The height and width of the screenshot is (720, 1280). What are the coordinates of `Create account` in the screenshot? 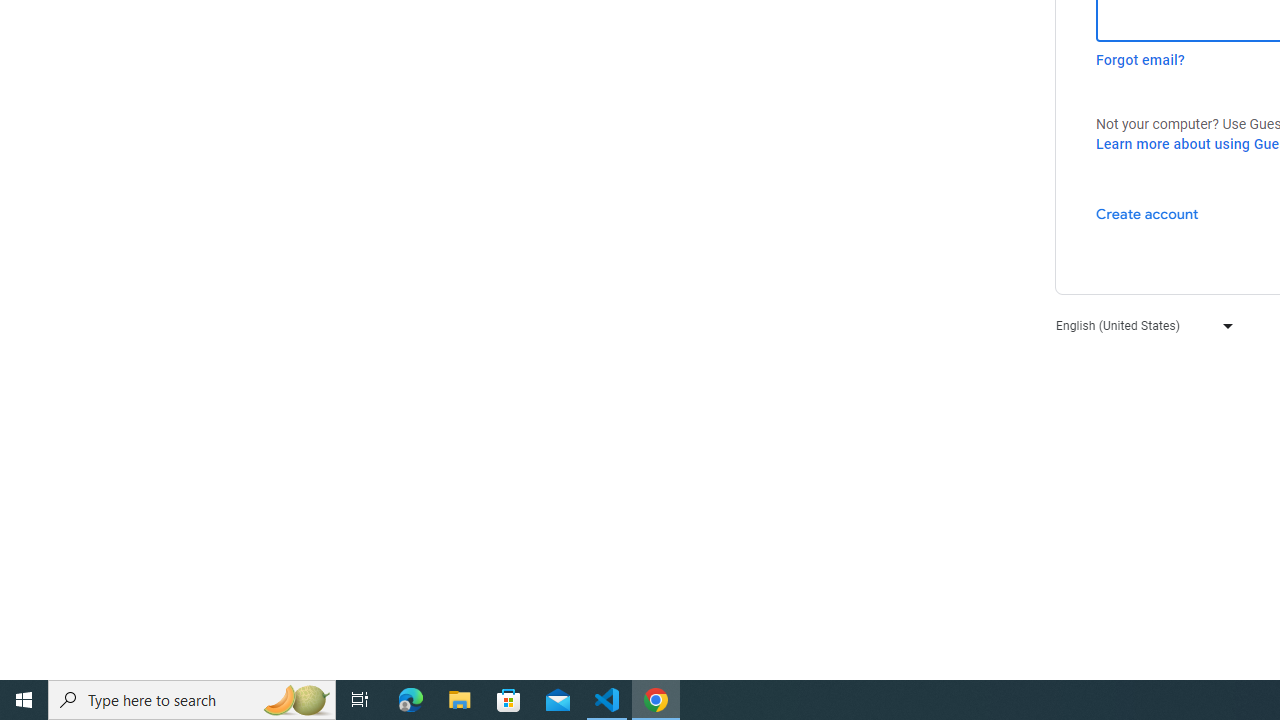 It's located at (1146, 213).